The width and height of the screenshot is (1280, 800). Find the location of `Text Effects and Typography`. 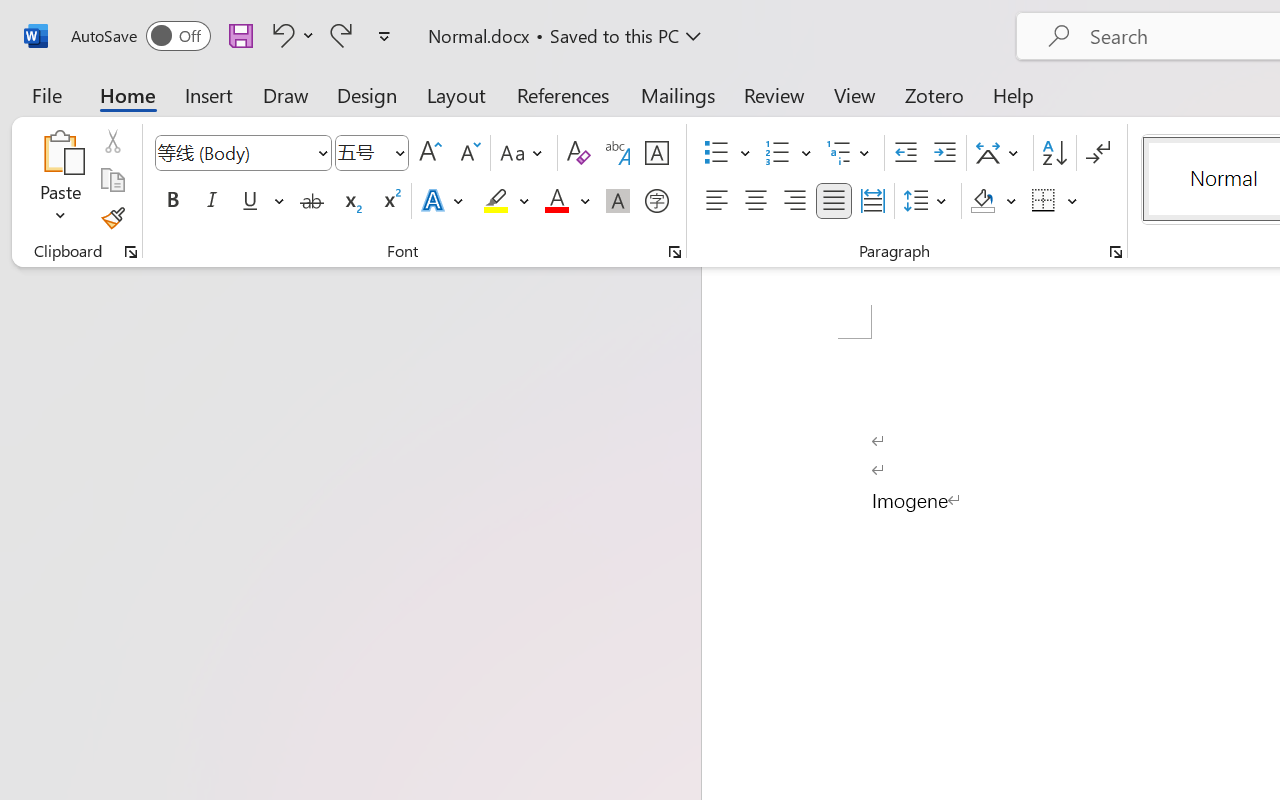

Text Effects and Typography is located at coordinates (444, 201).